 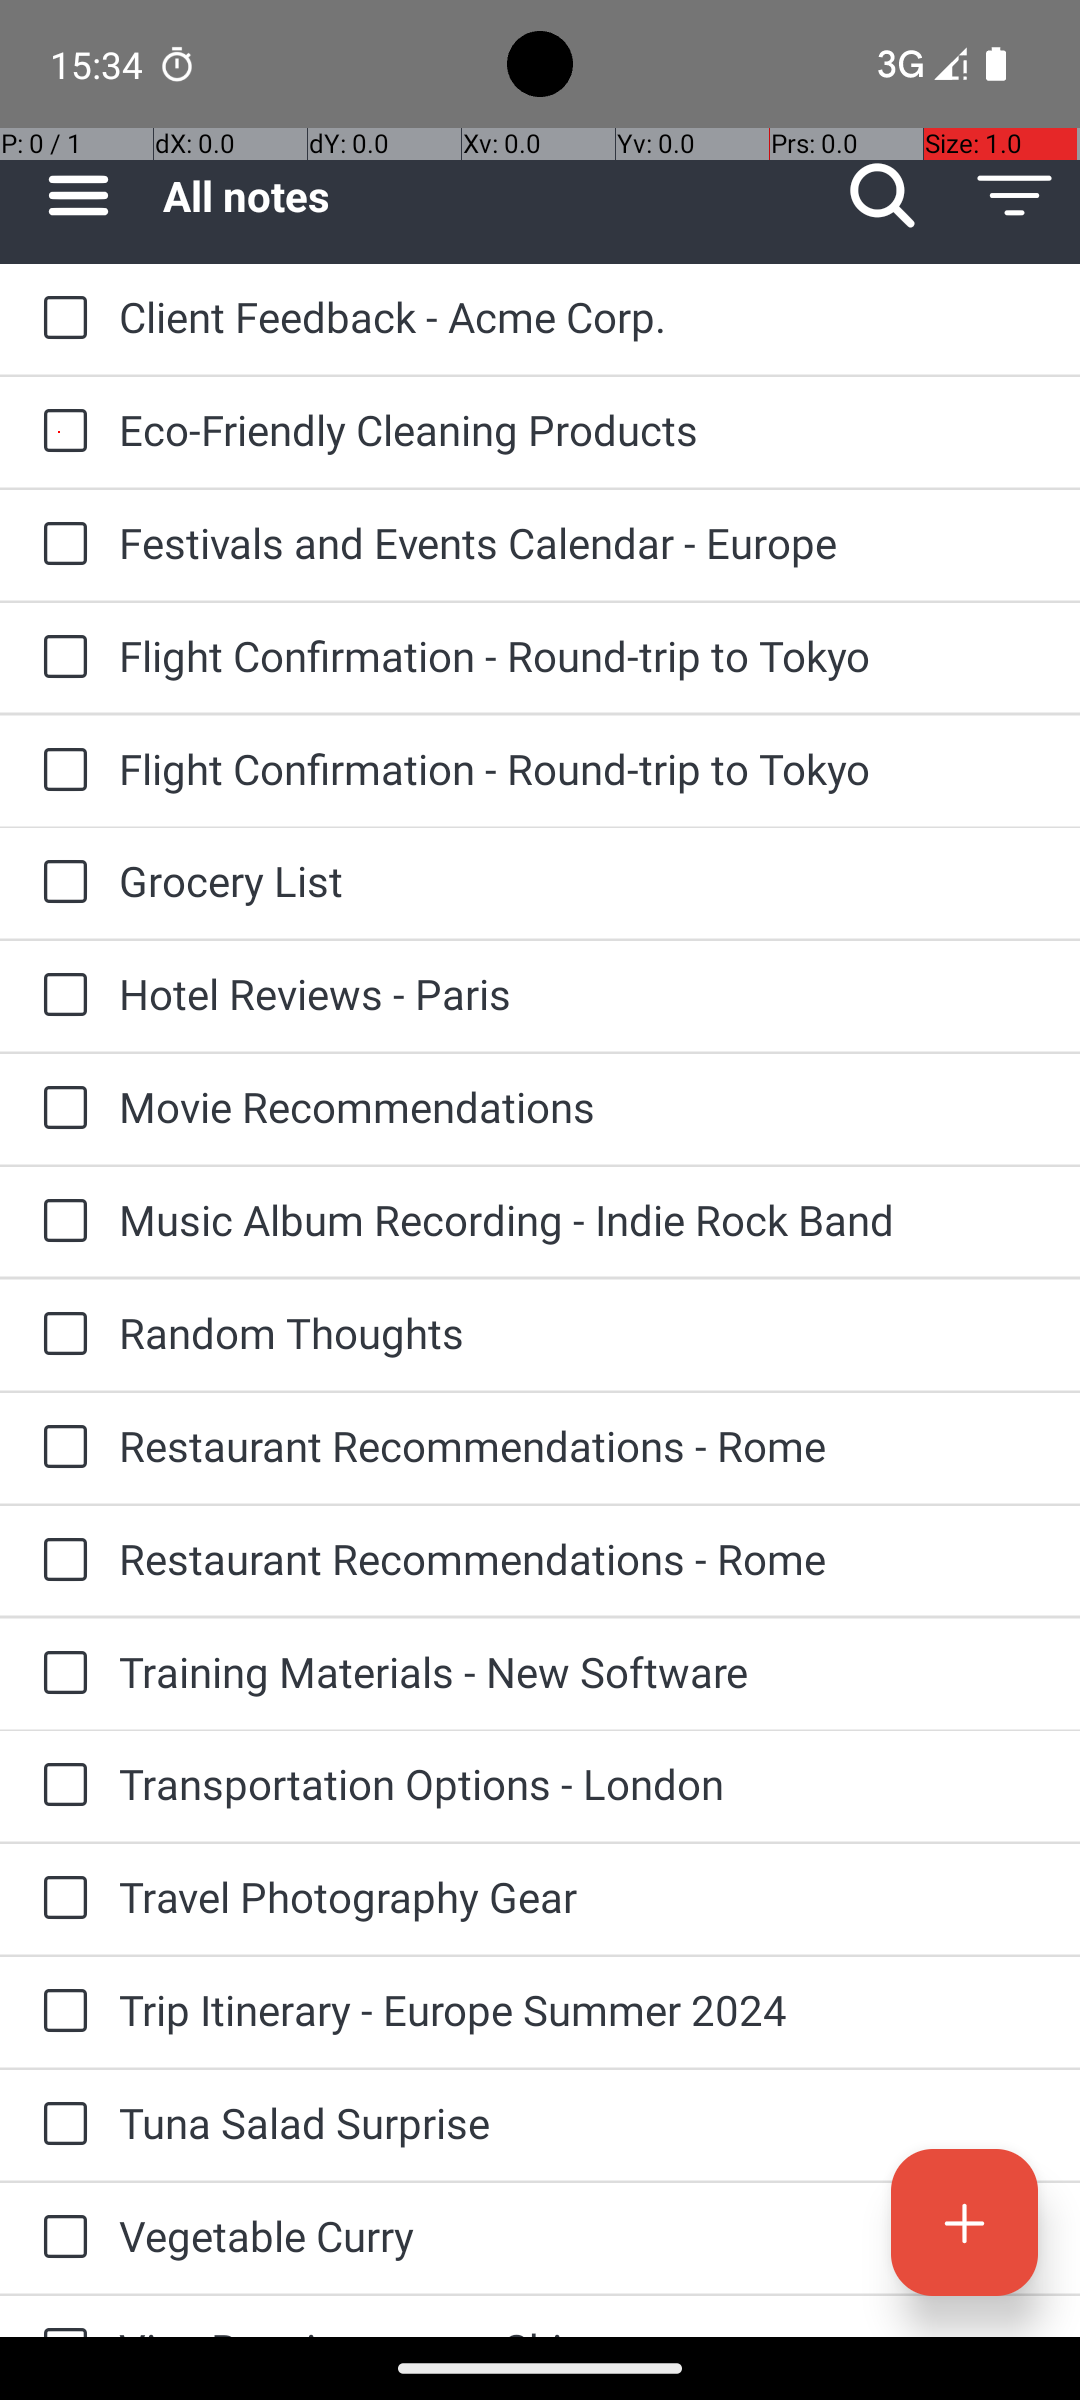 I want to click on Client Feedback - Acme Corp., so click(x=580, y=316).